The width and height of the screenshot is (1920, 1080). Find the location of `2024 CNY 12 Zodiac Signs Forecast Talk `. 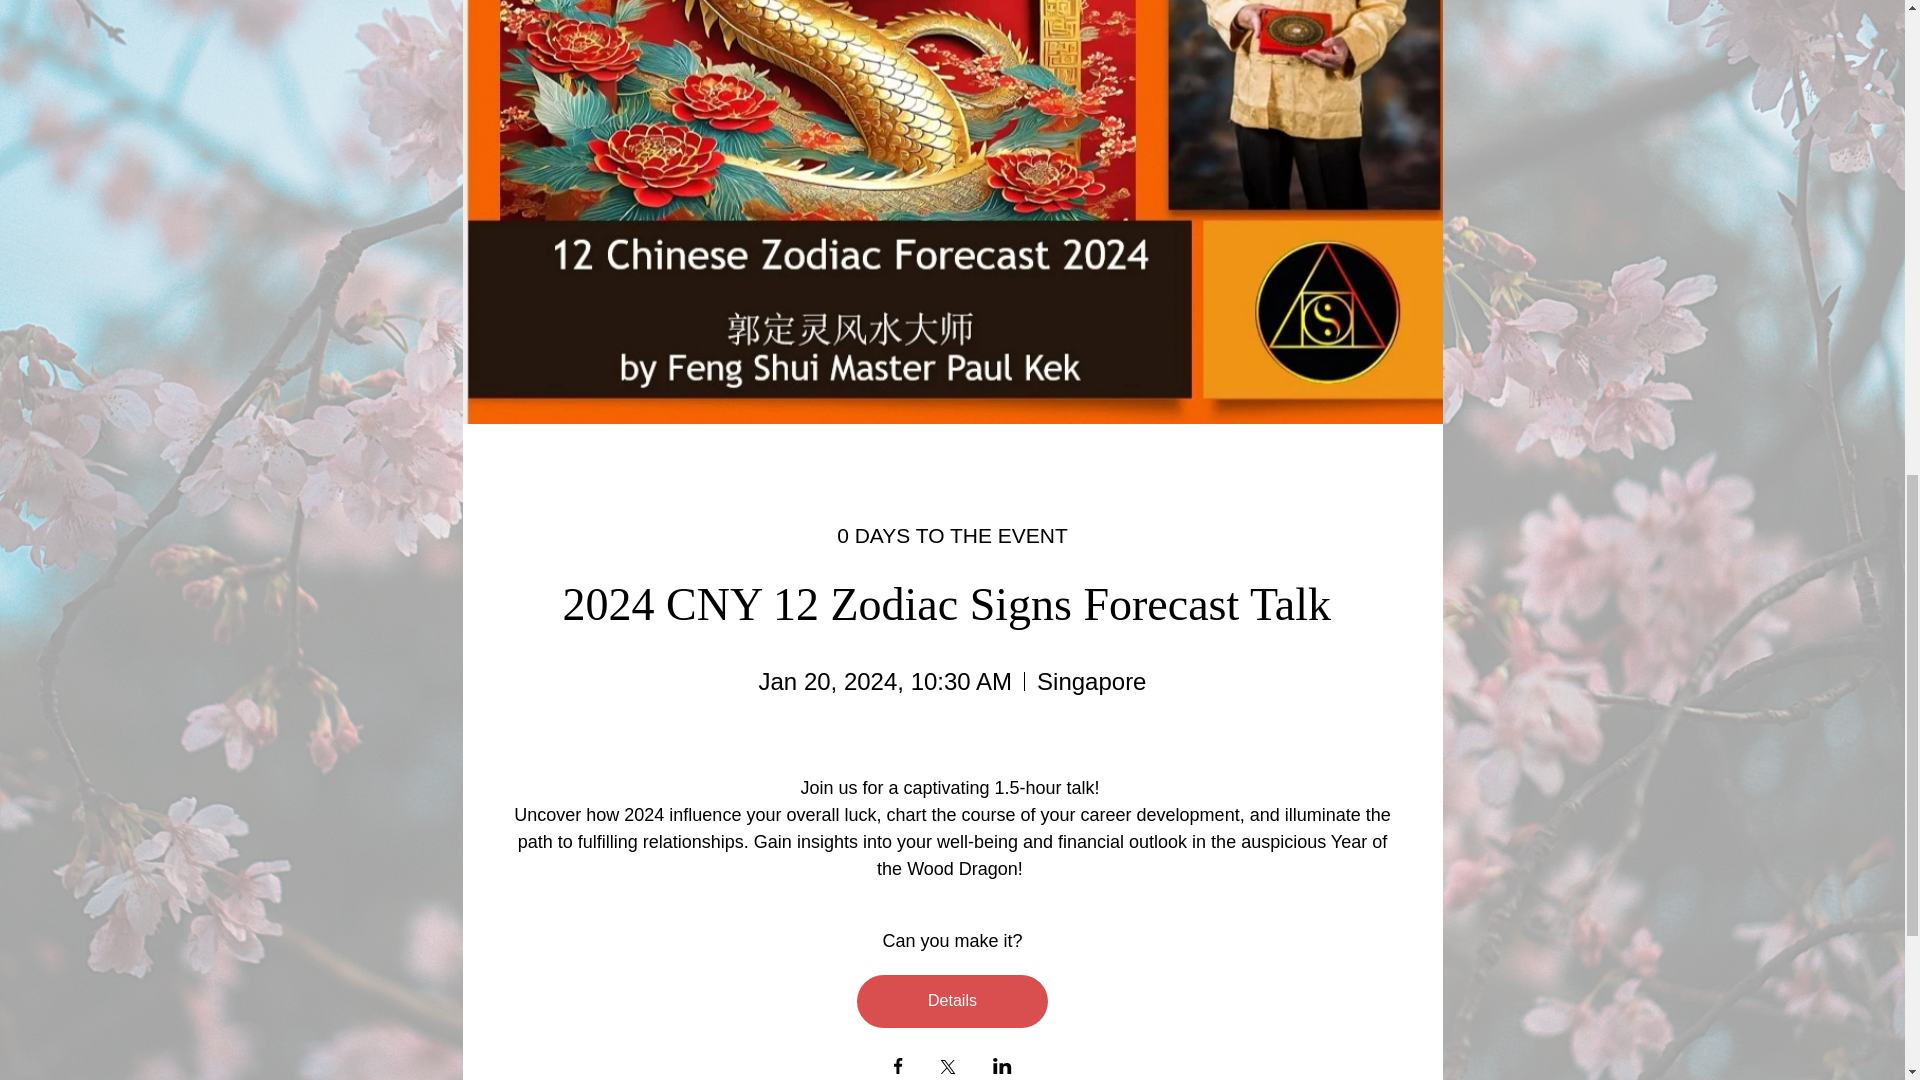

2024 CNY 12 Zodiac Signs Forecast Talk  is located at coordinates (952, 604).